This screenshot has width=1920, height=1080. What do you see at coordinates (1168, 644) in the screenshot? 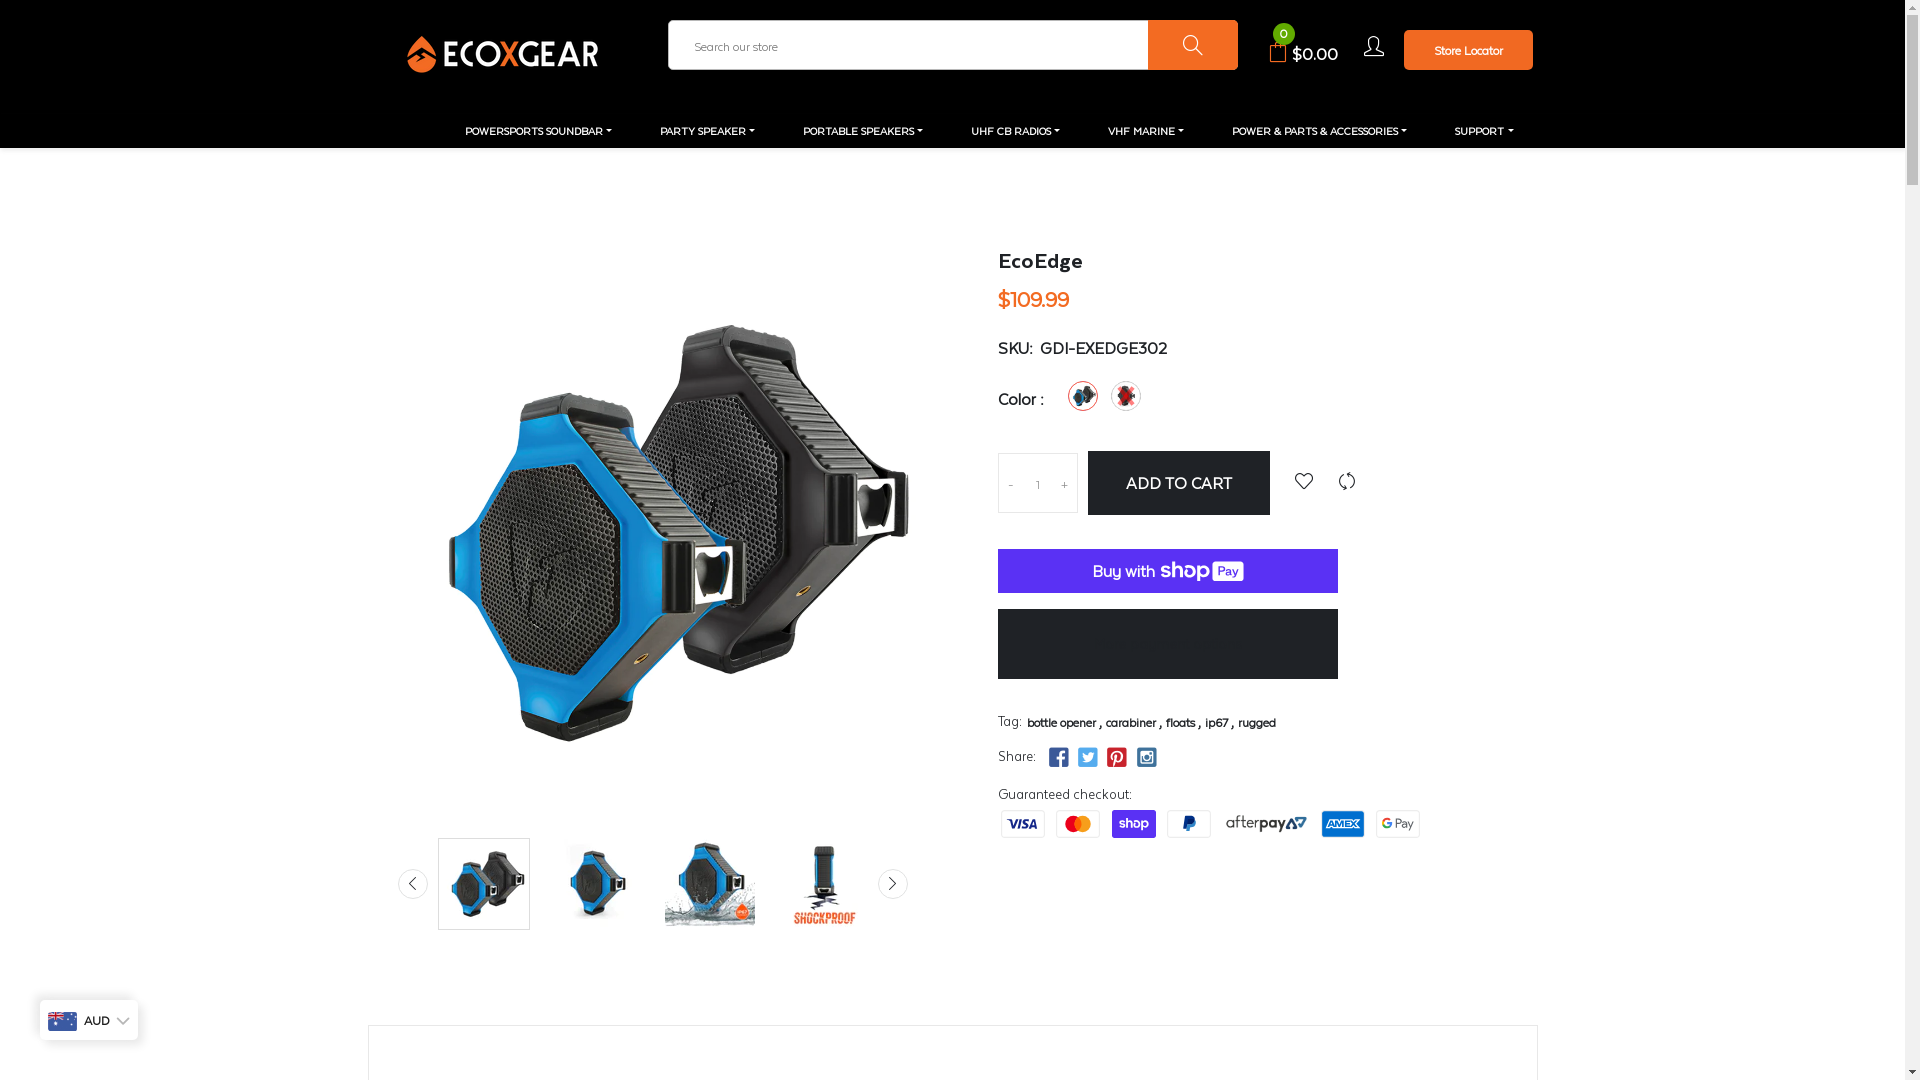
I see `More payment options` at bounding box center [1168, 644].